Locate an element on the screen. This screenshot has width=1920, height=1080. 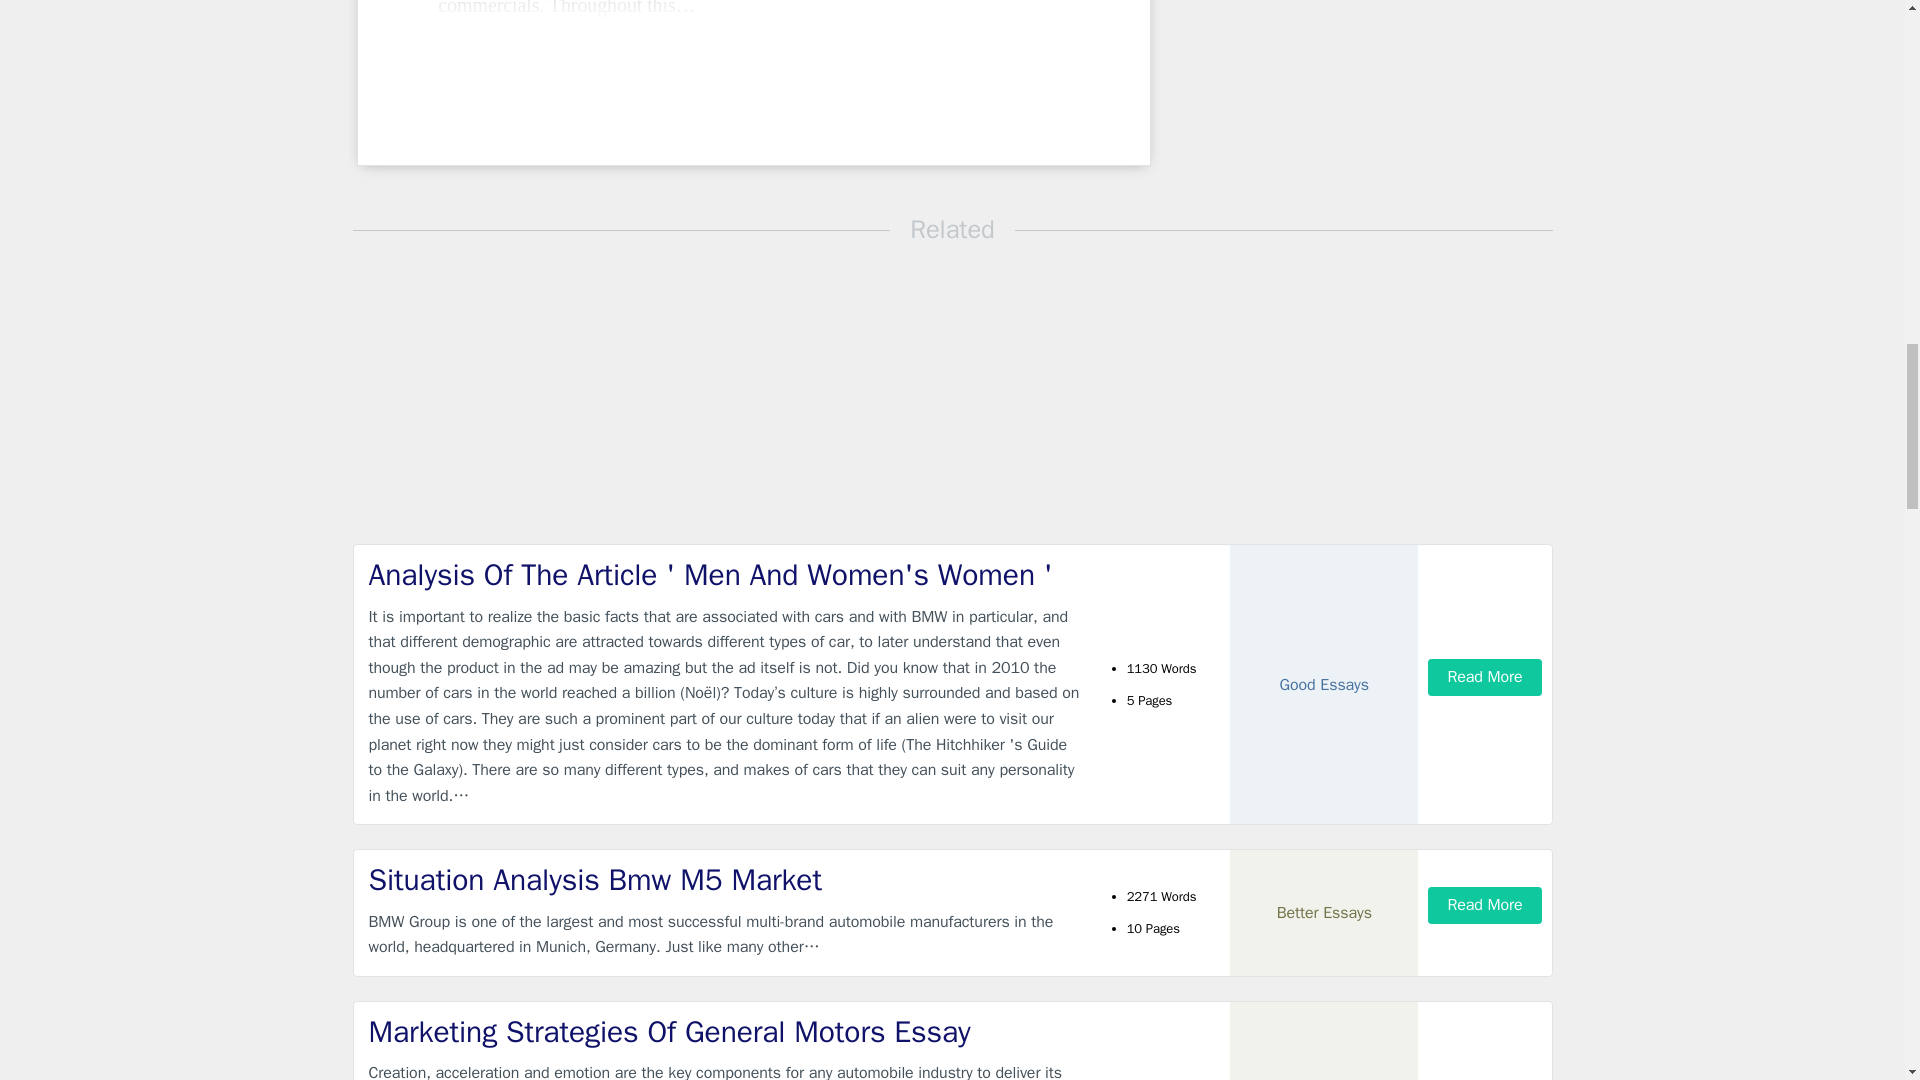
Situation Analysis Bmw M5 Market is located at coordinates (724, 880).